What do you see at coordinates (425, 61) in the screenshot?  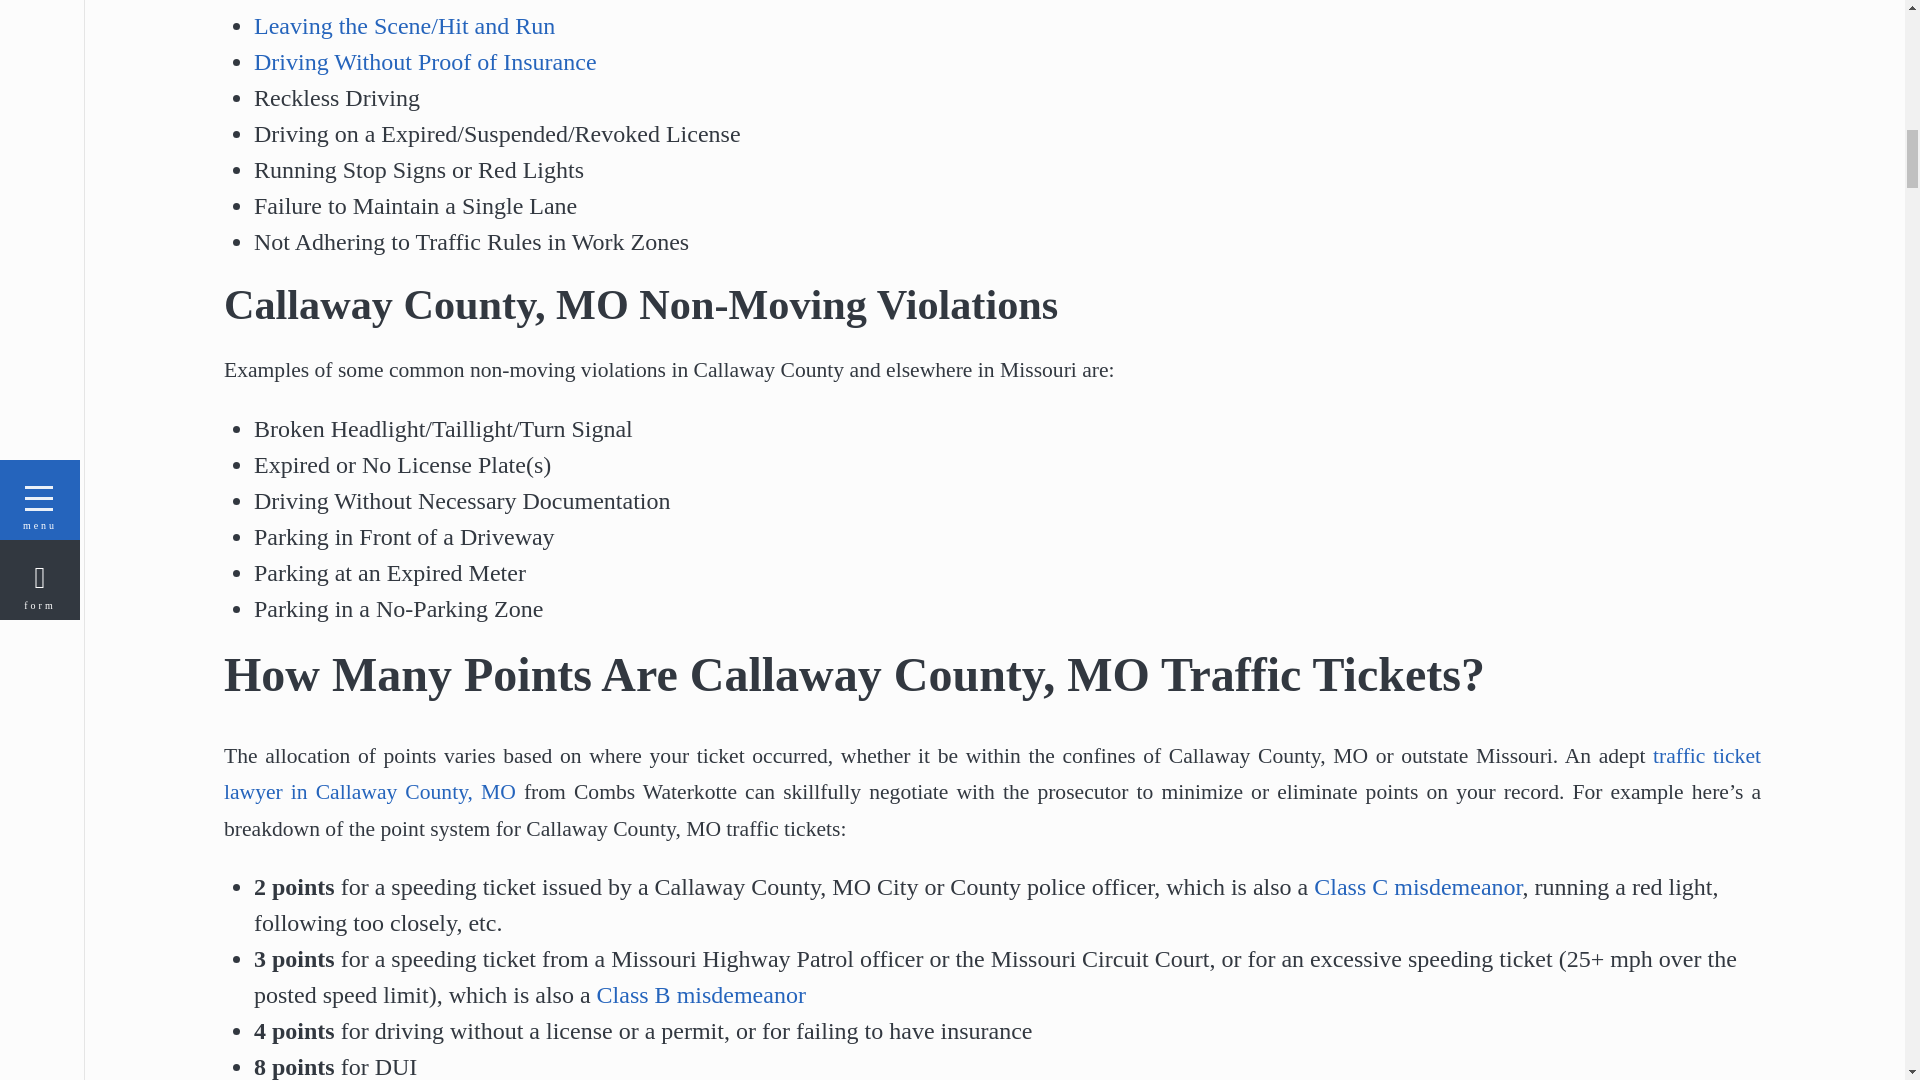 I see `Traffic Ticket Lawyer - mo.gov` at bounding box center [425, 61].